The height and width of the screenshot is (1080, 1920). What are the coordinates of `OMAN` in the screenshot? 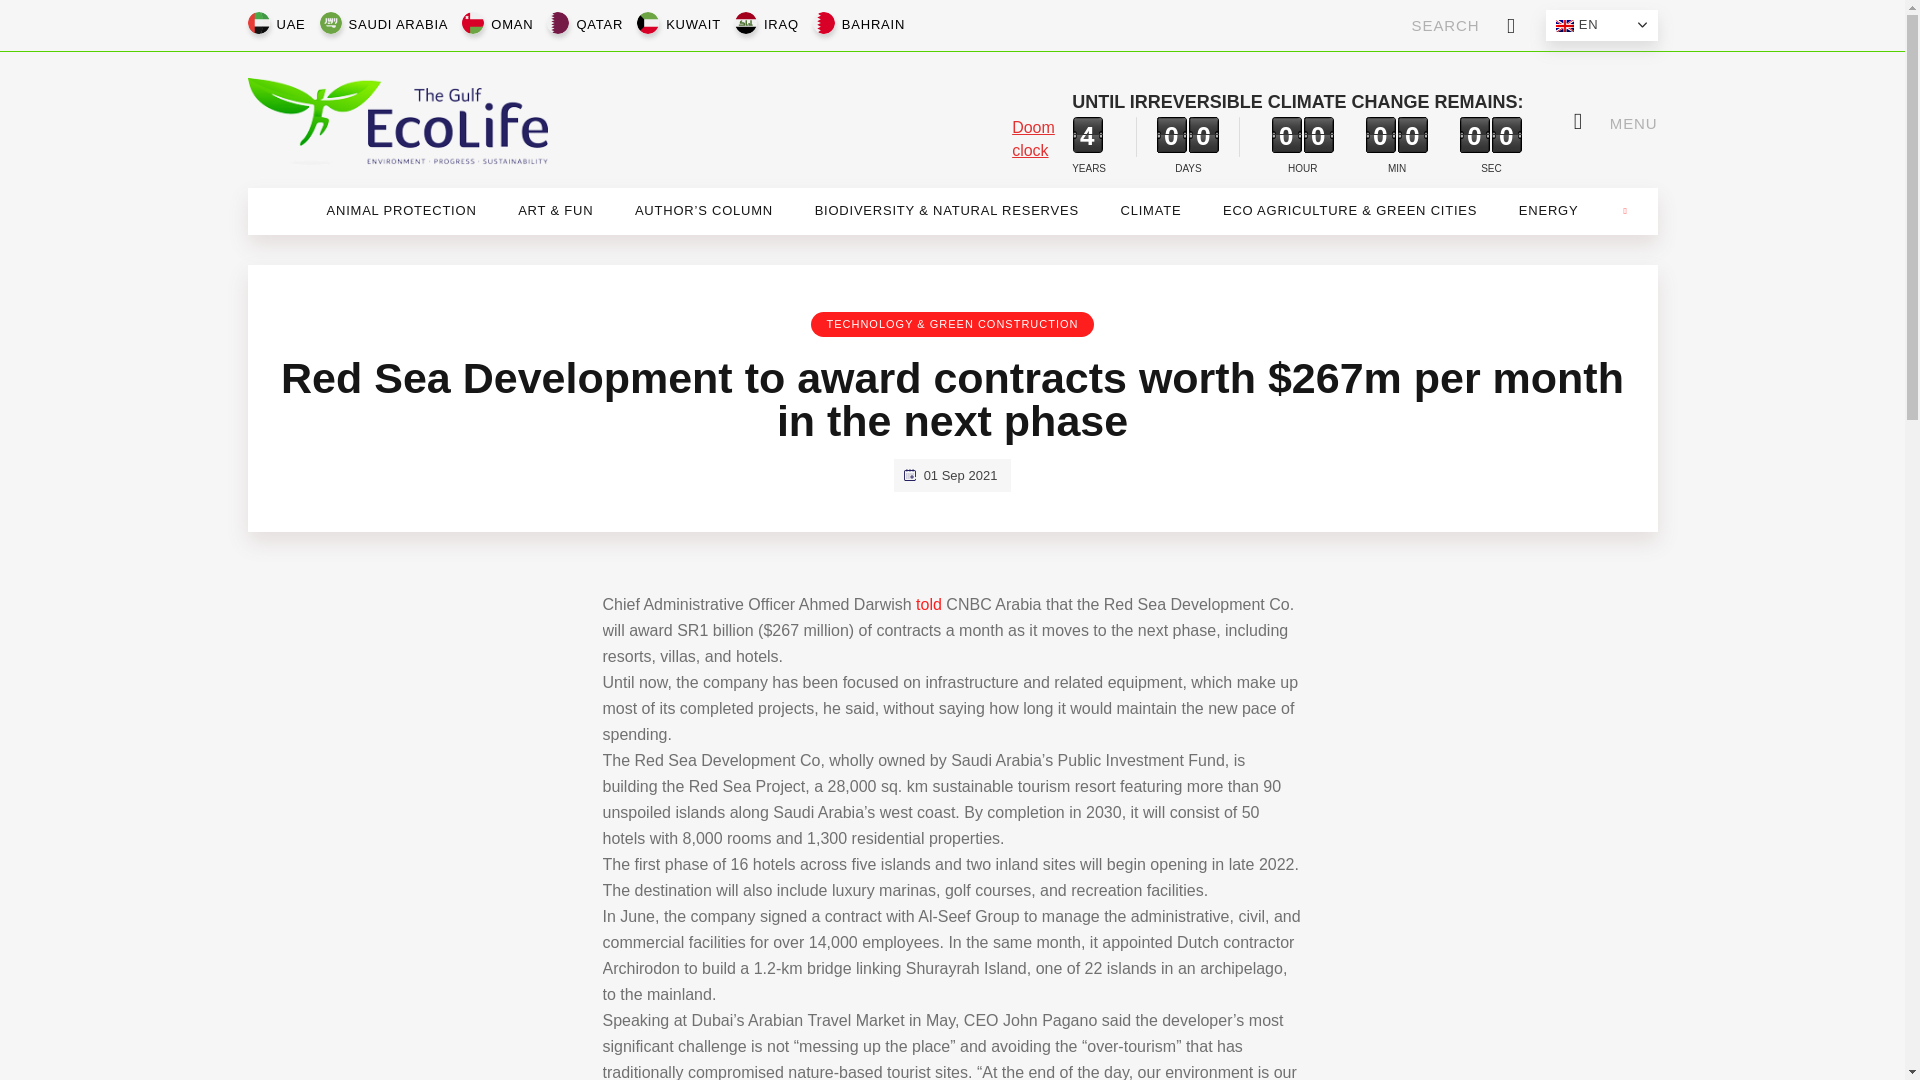 It's located at (512, 25).